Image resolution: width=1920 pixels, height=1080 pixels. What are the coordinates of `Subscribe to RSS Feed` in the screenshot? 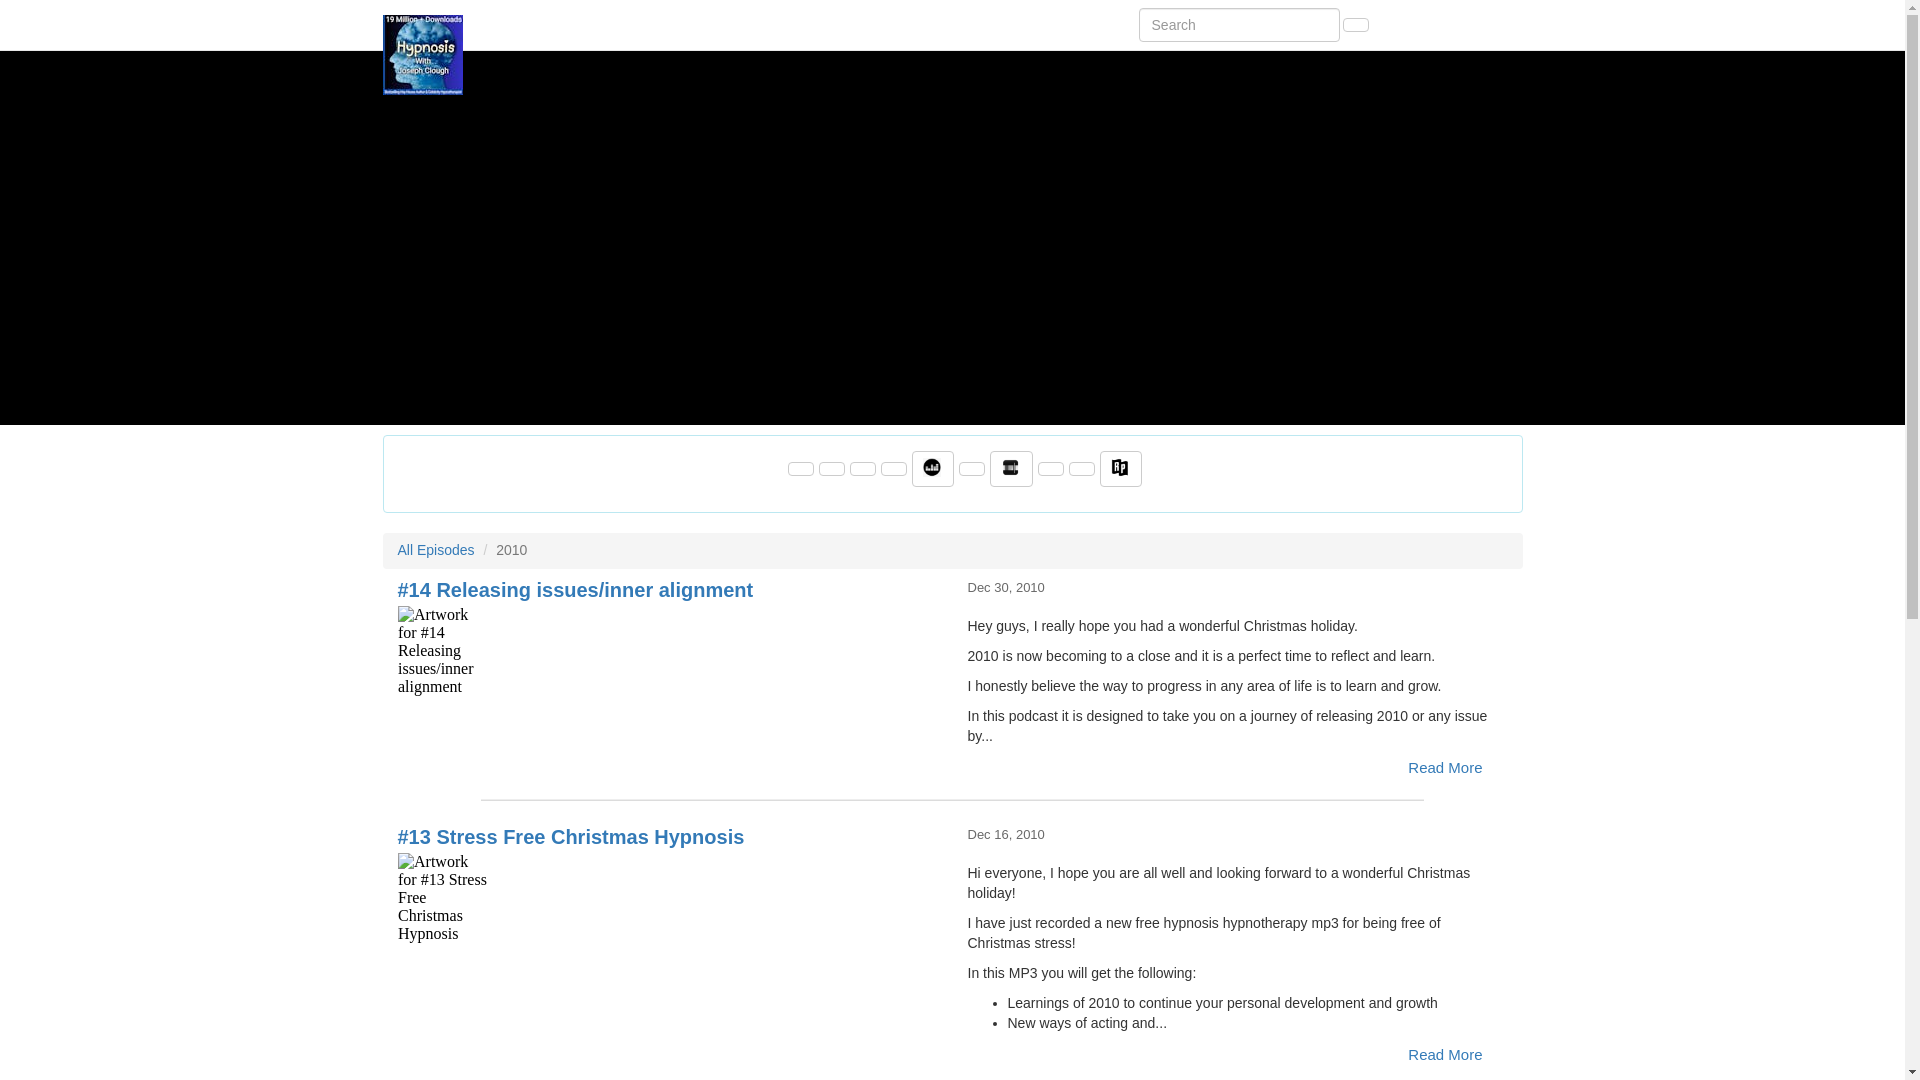 It's located at (894, 469).